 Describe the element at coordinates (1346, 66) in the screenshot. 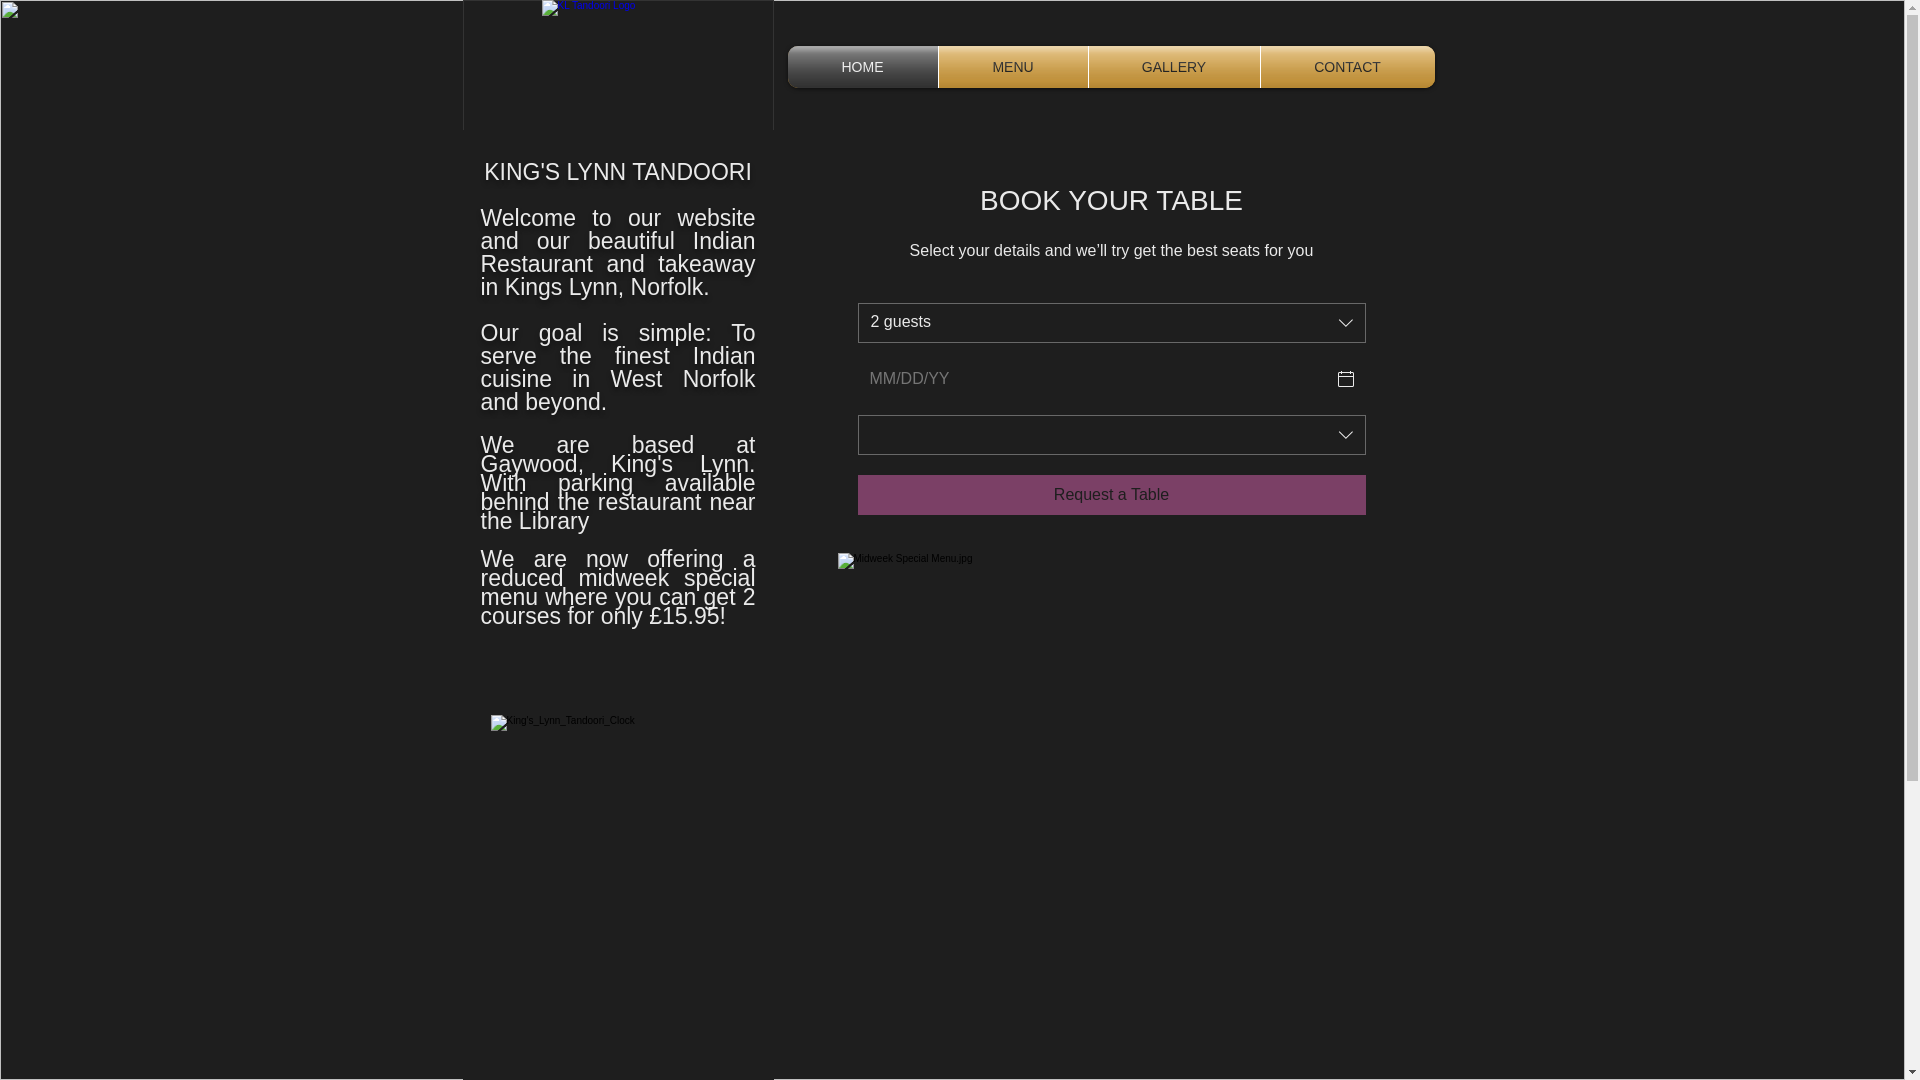

I see `CONTACT` at that location.